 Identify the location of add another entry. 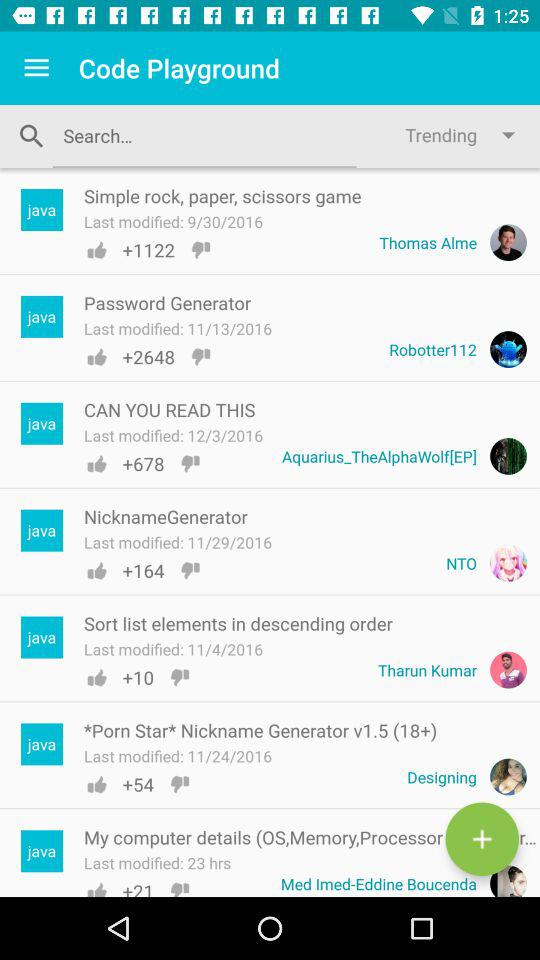
(482, 839).